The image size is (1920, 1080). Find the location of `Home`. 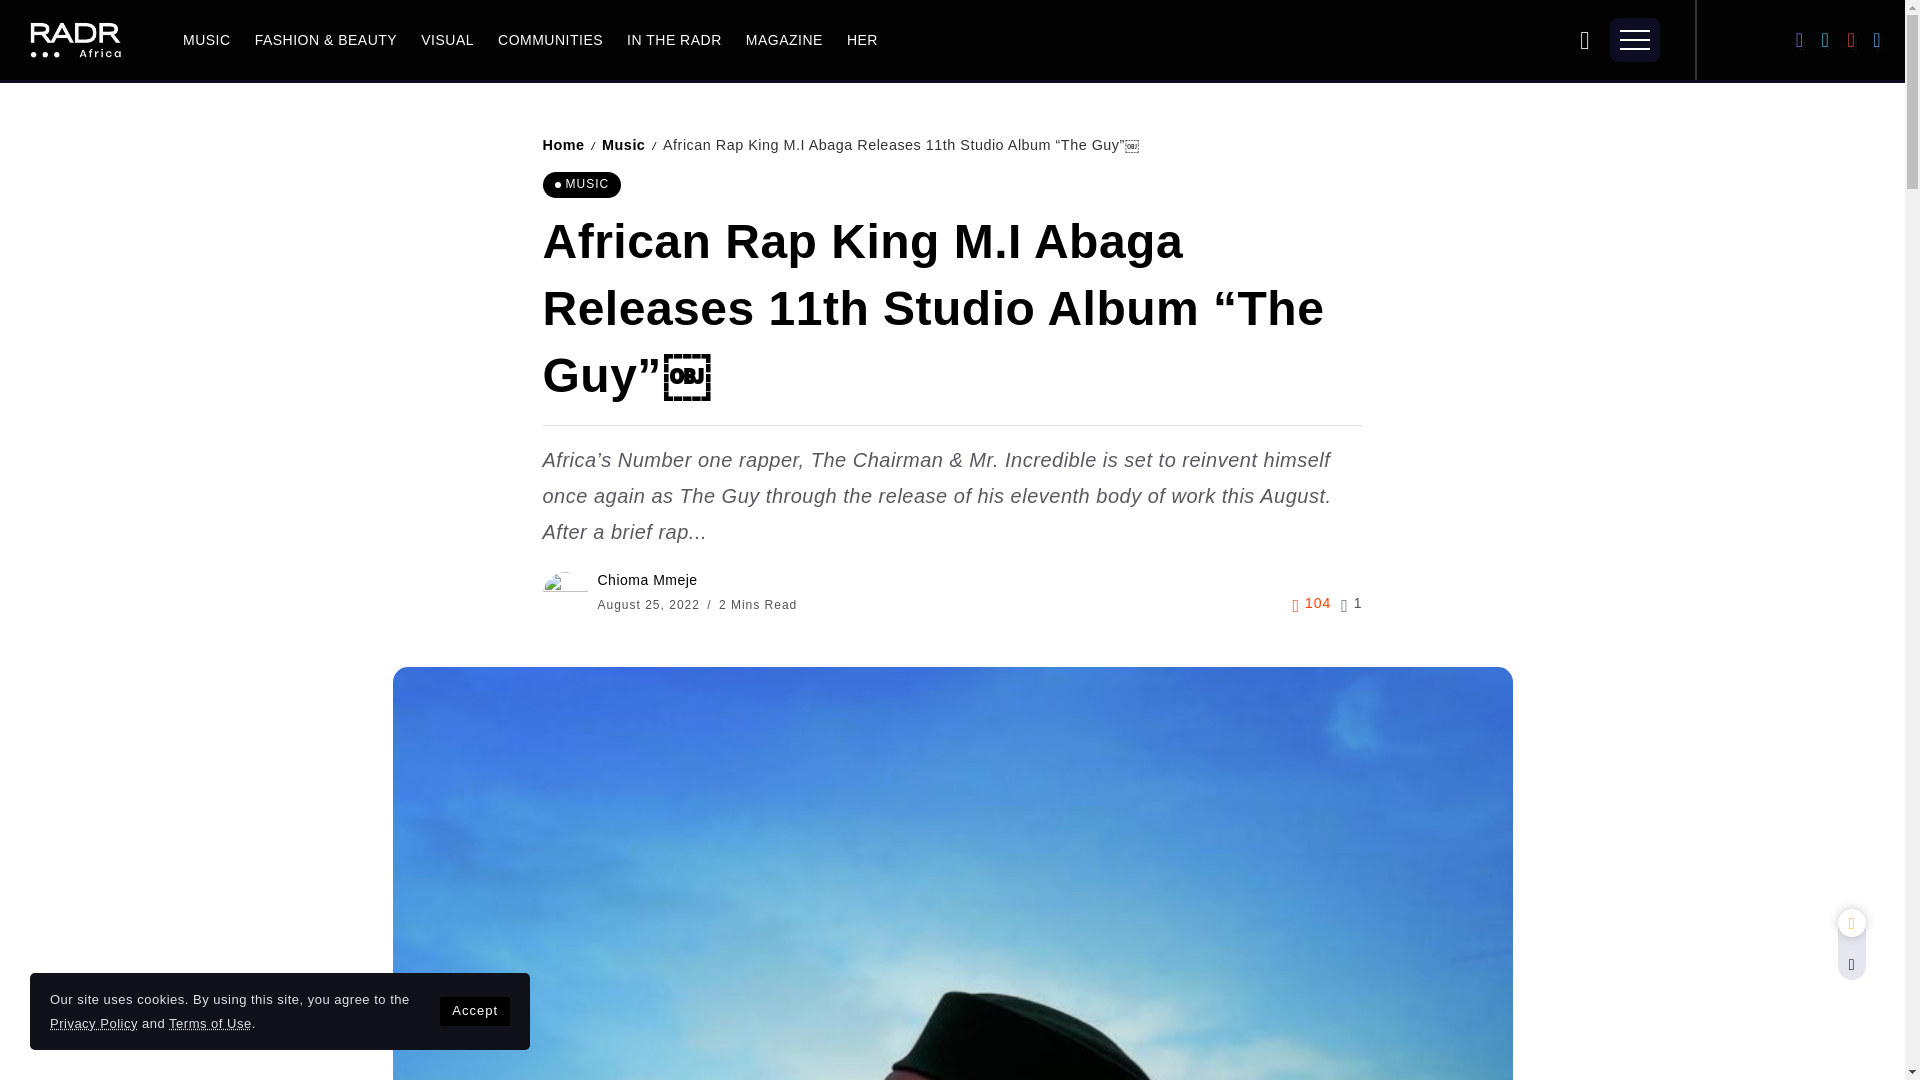

Home is located at coordinates (562, 145).